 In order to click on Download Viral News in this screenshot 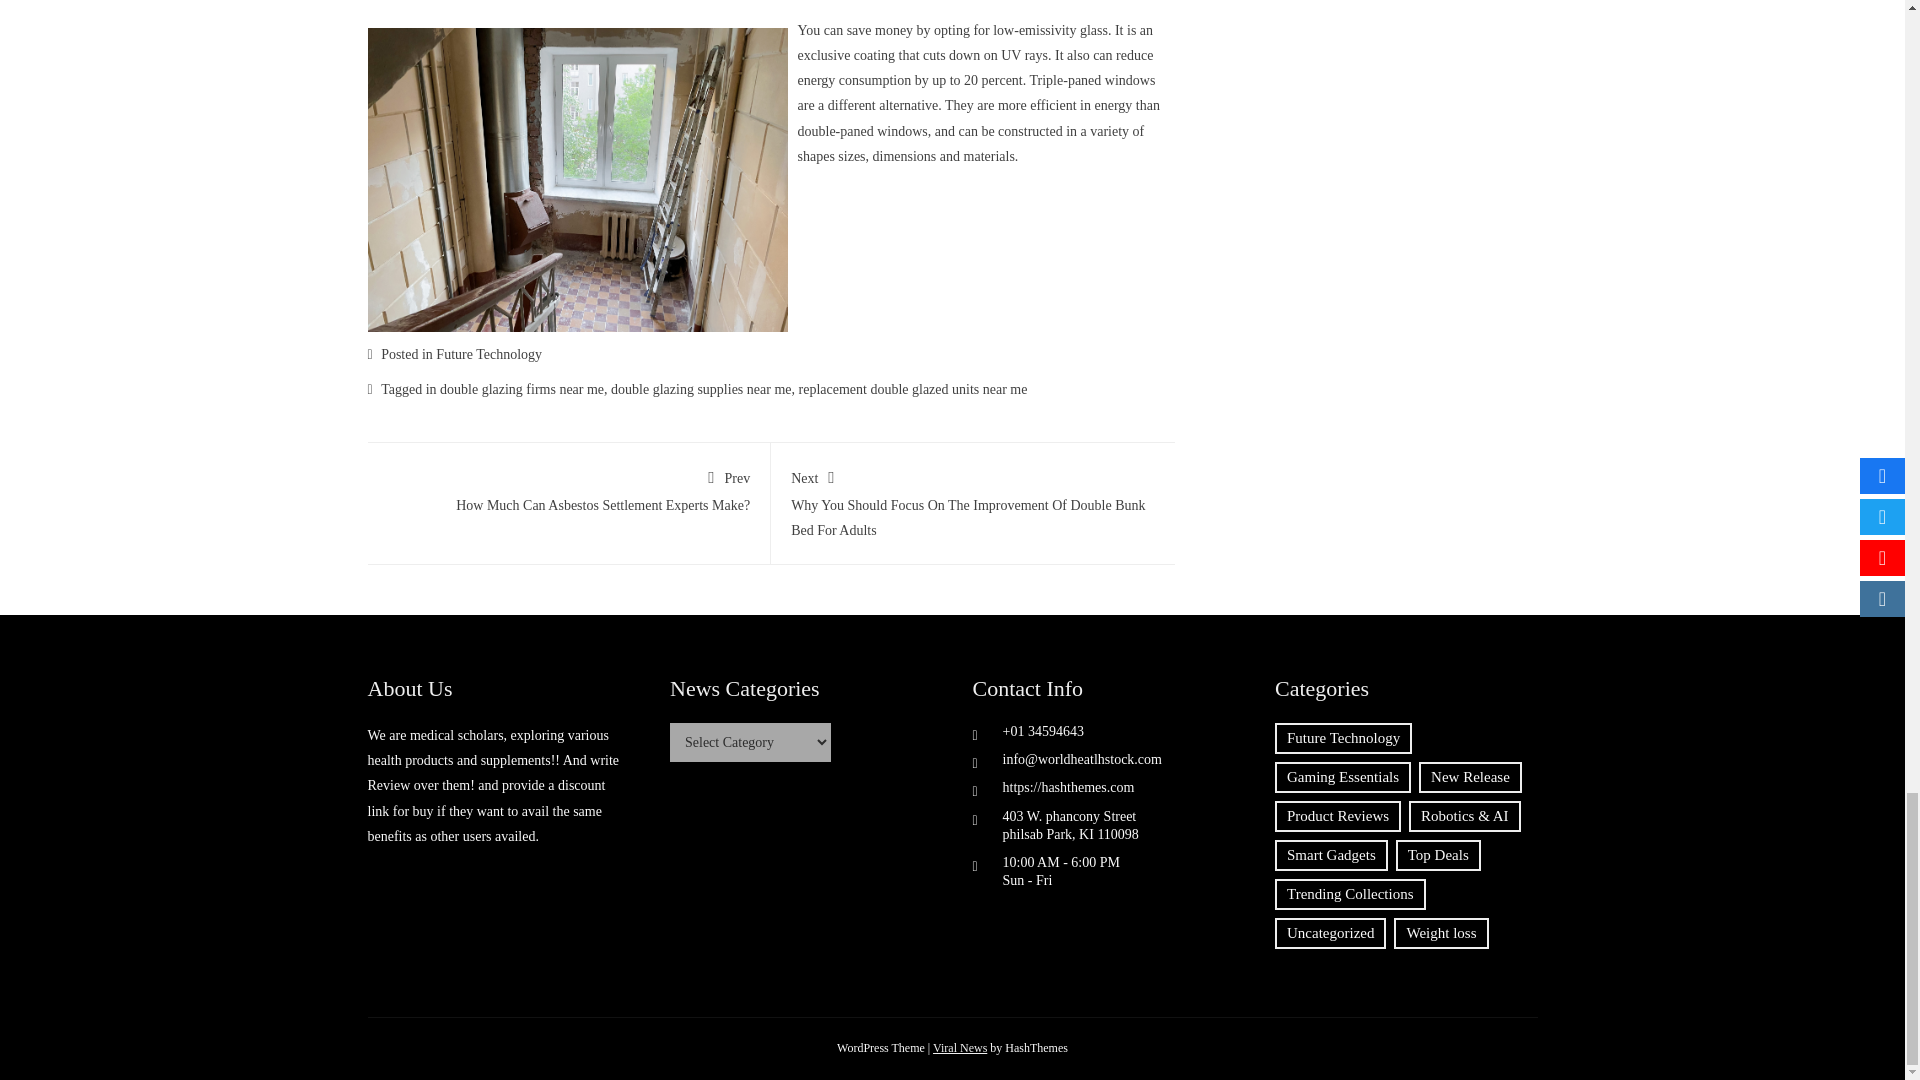, I will do `click(700, 390)`.